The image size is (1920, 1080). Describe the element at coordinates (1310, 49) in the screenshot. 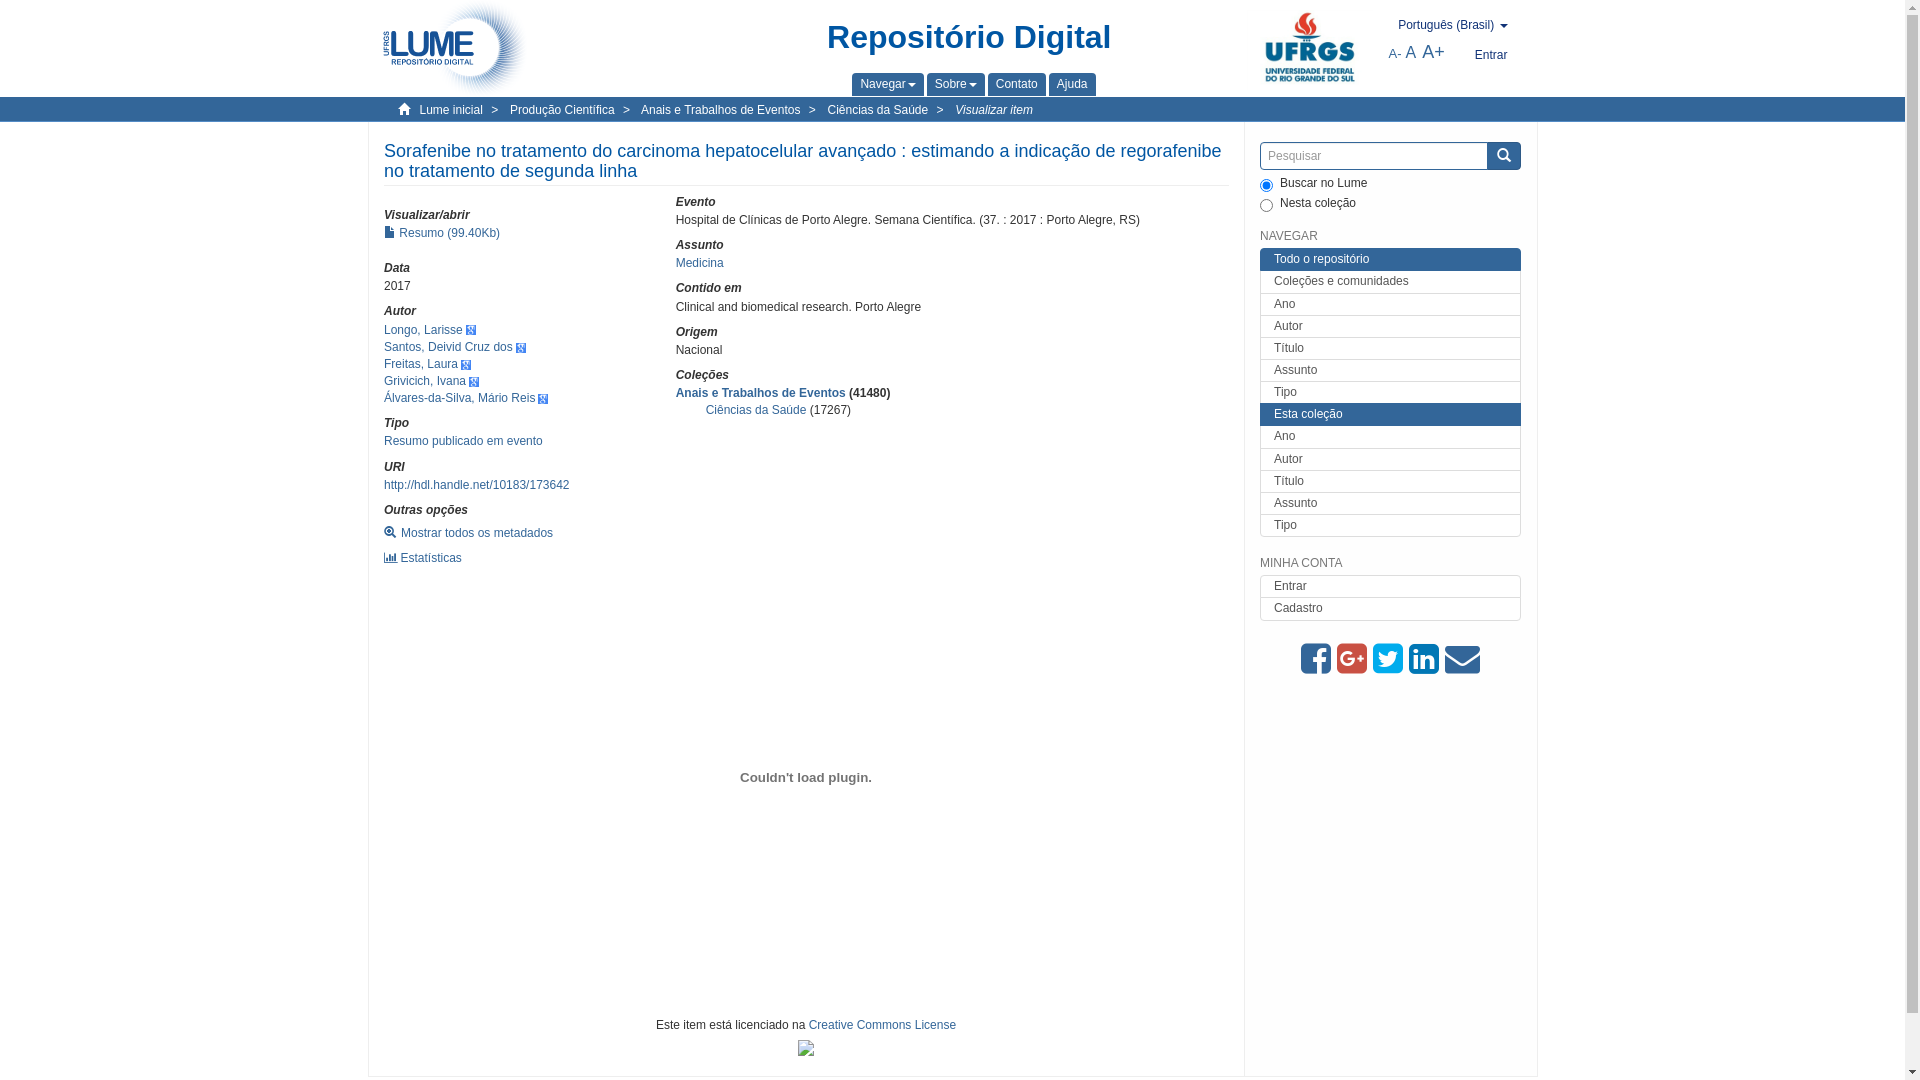

I see `UFRGS` at that location.